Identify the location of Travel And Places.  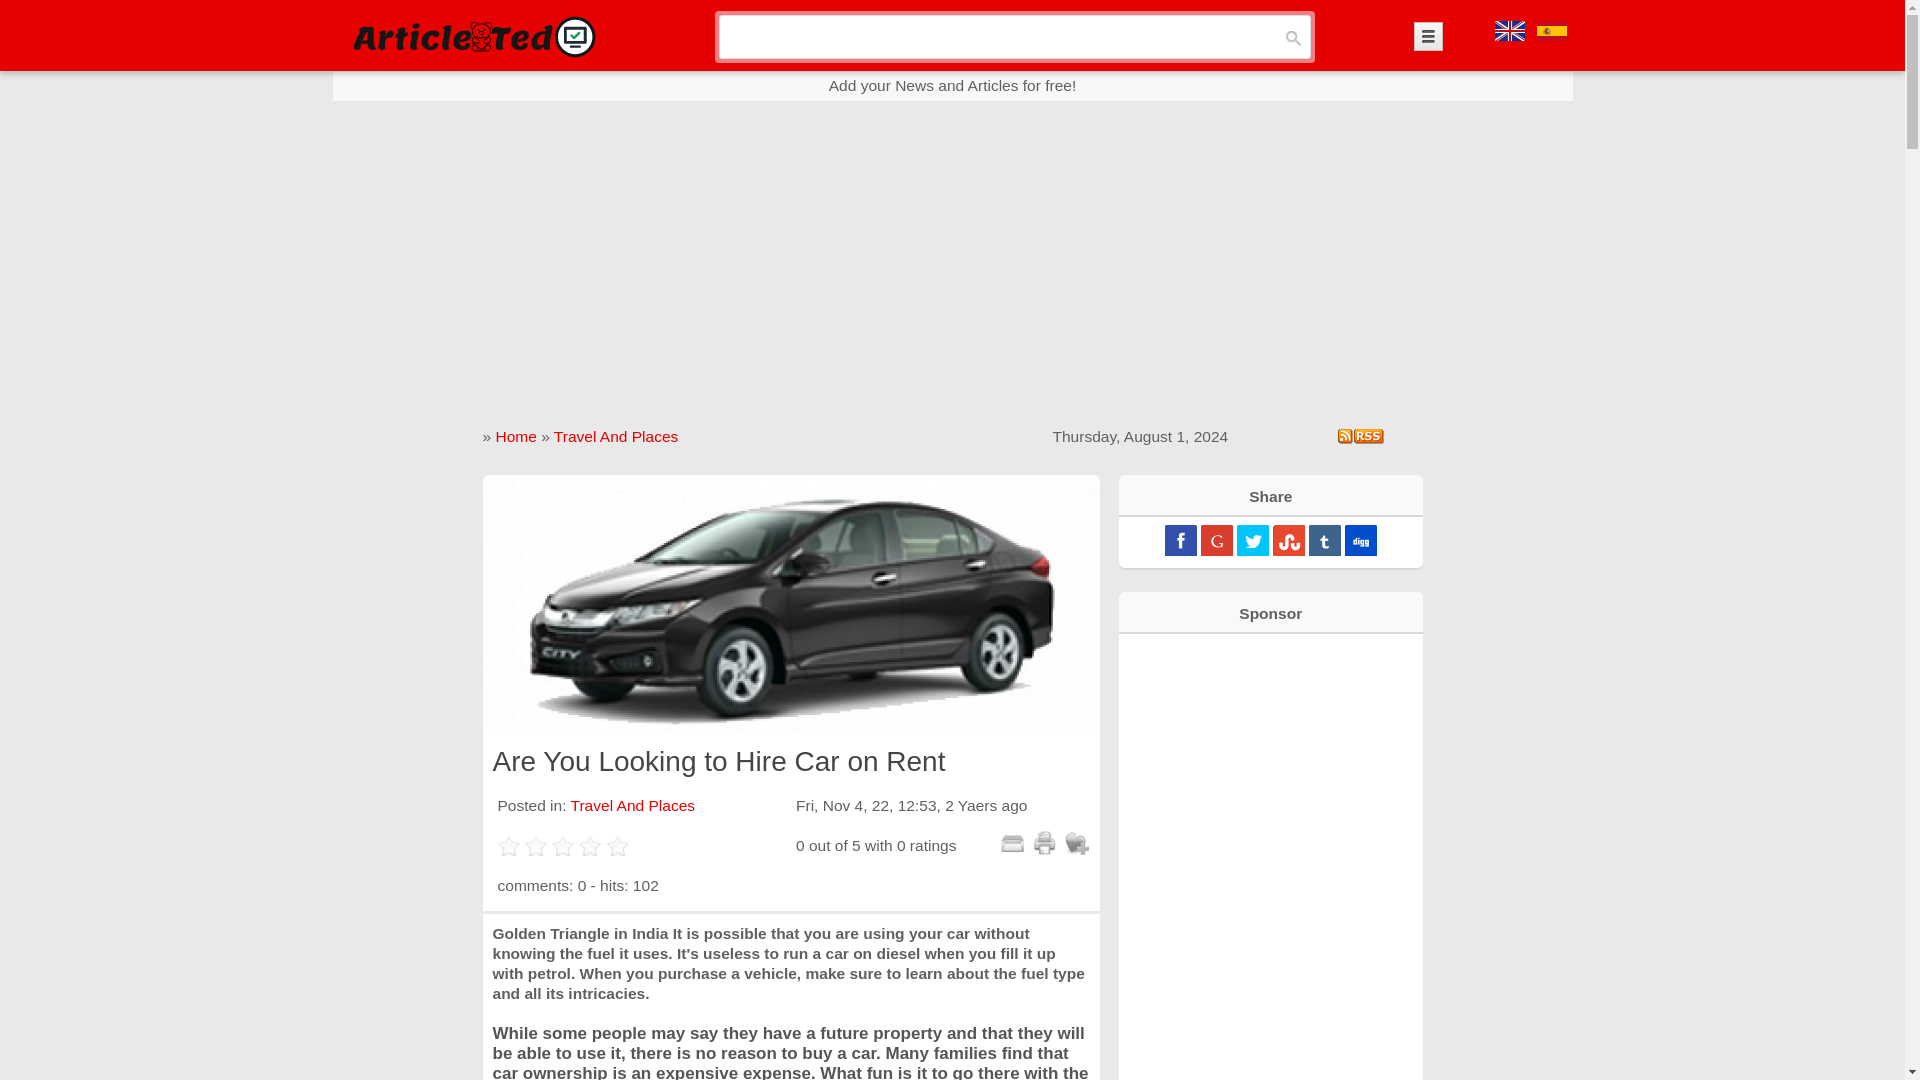
(616, 436).